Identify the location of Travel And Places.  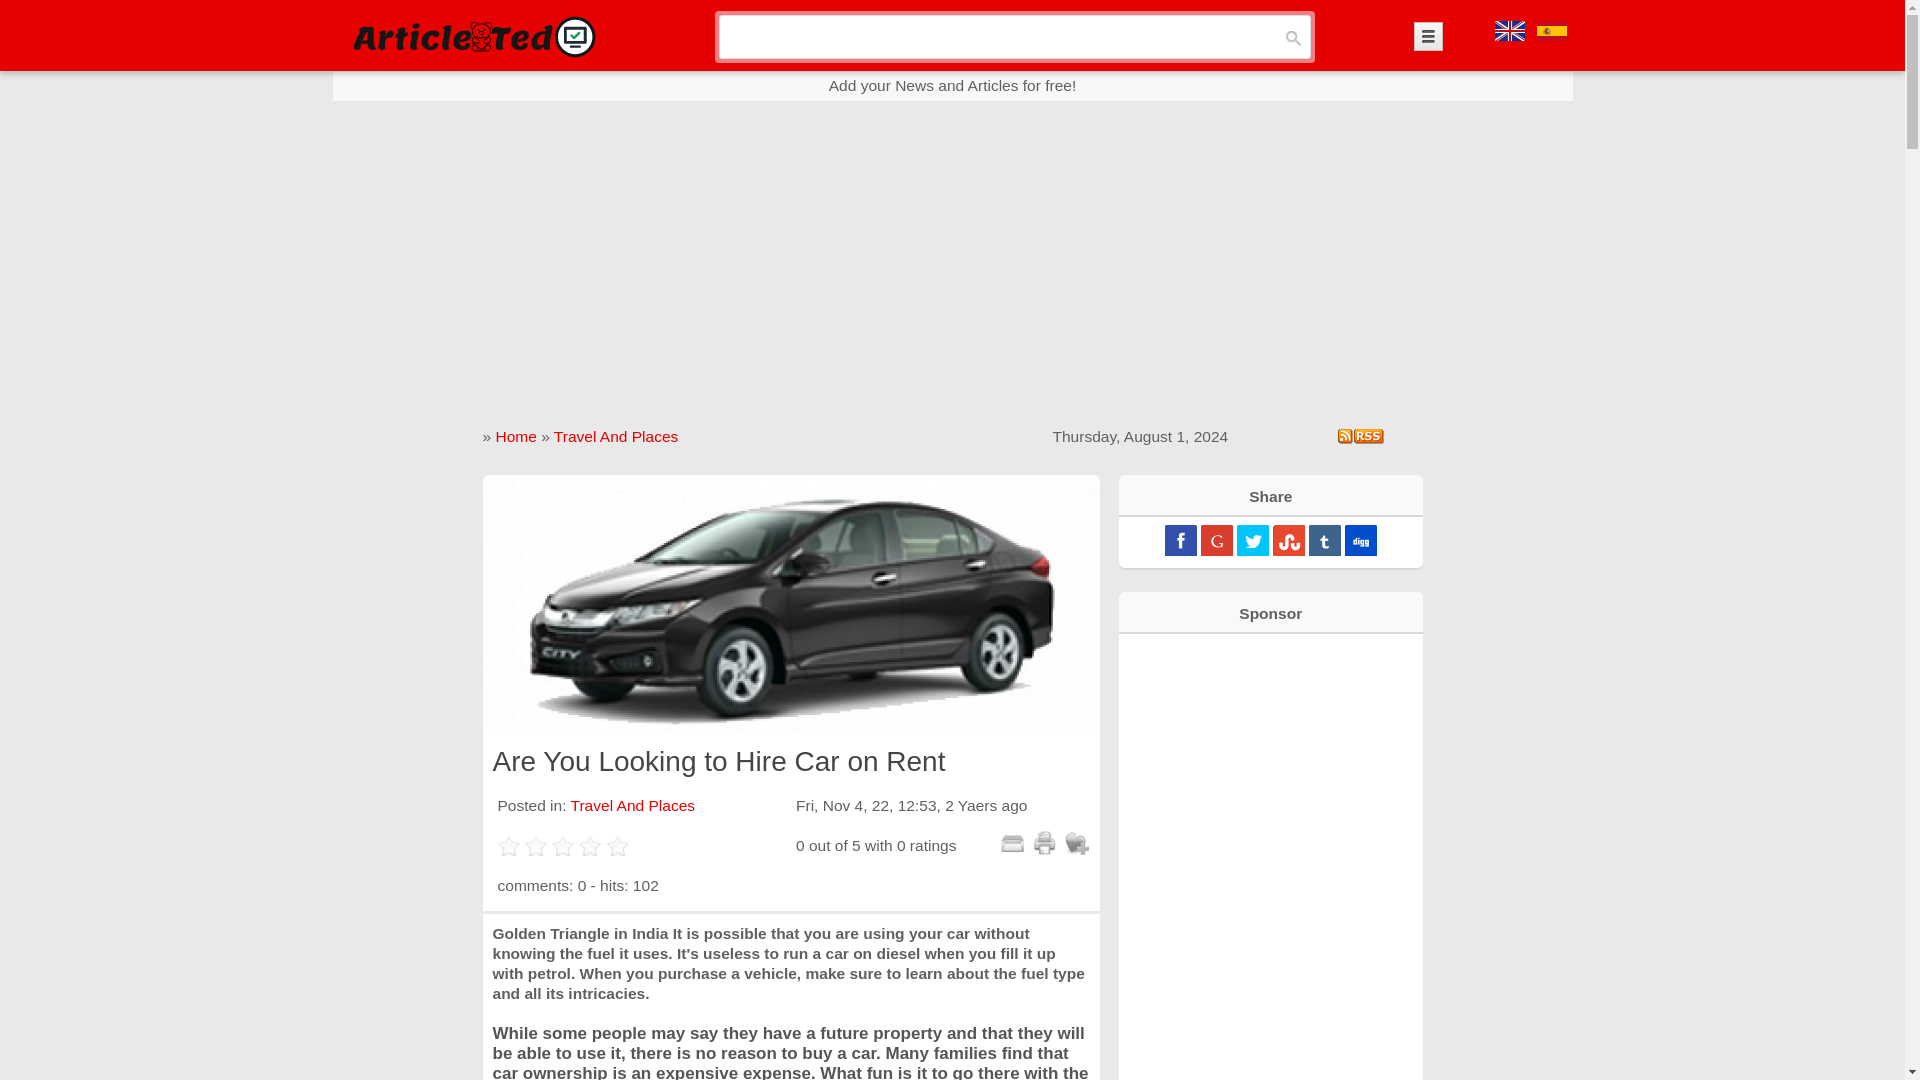
(616, 436).